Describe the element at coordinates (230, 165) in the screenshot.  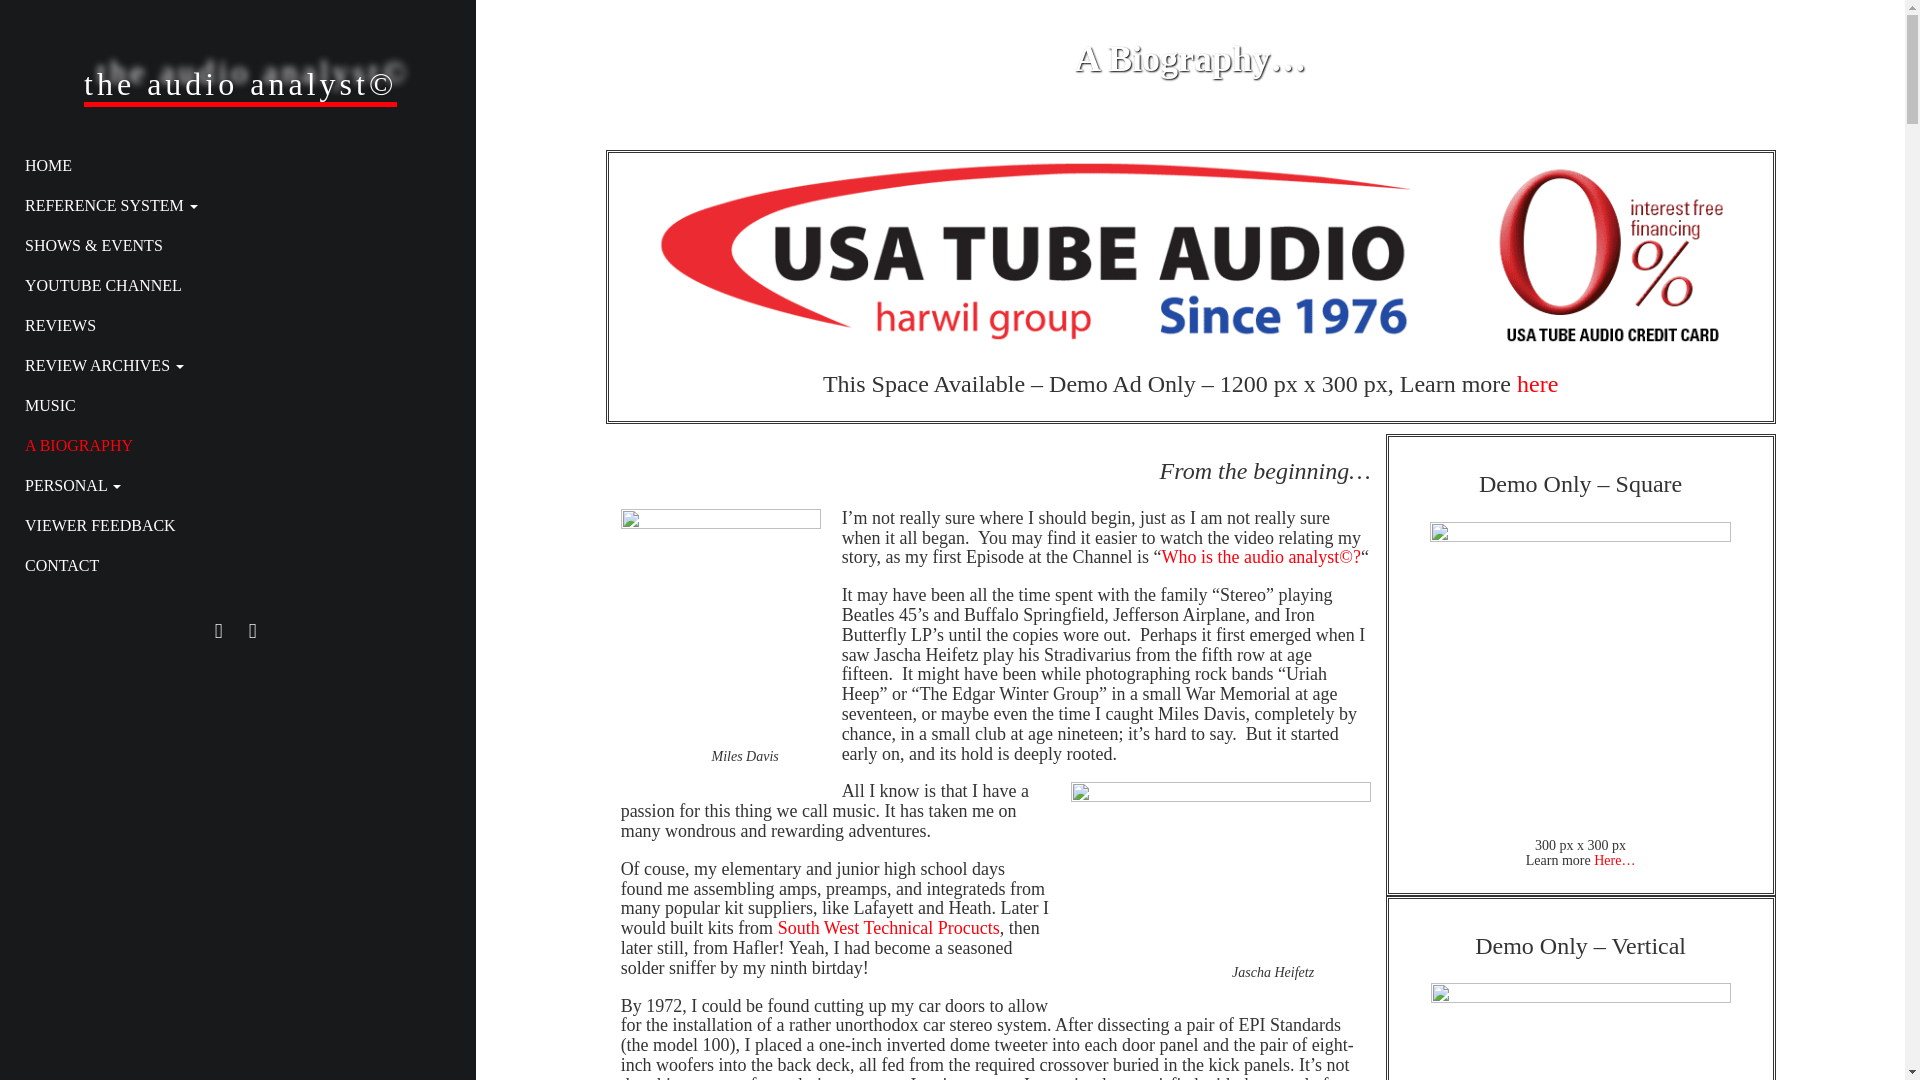
I see `HOME` at that location.